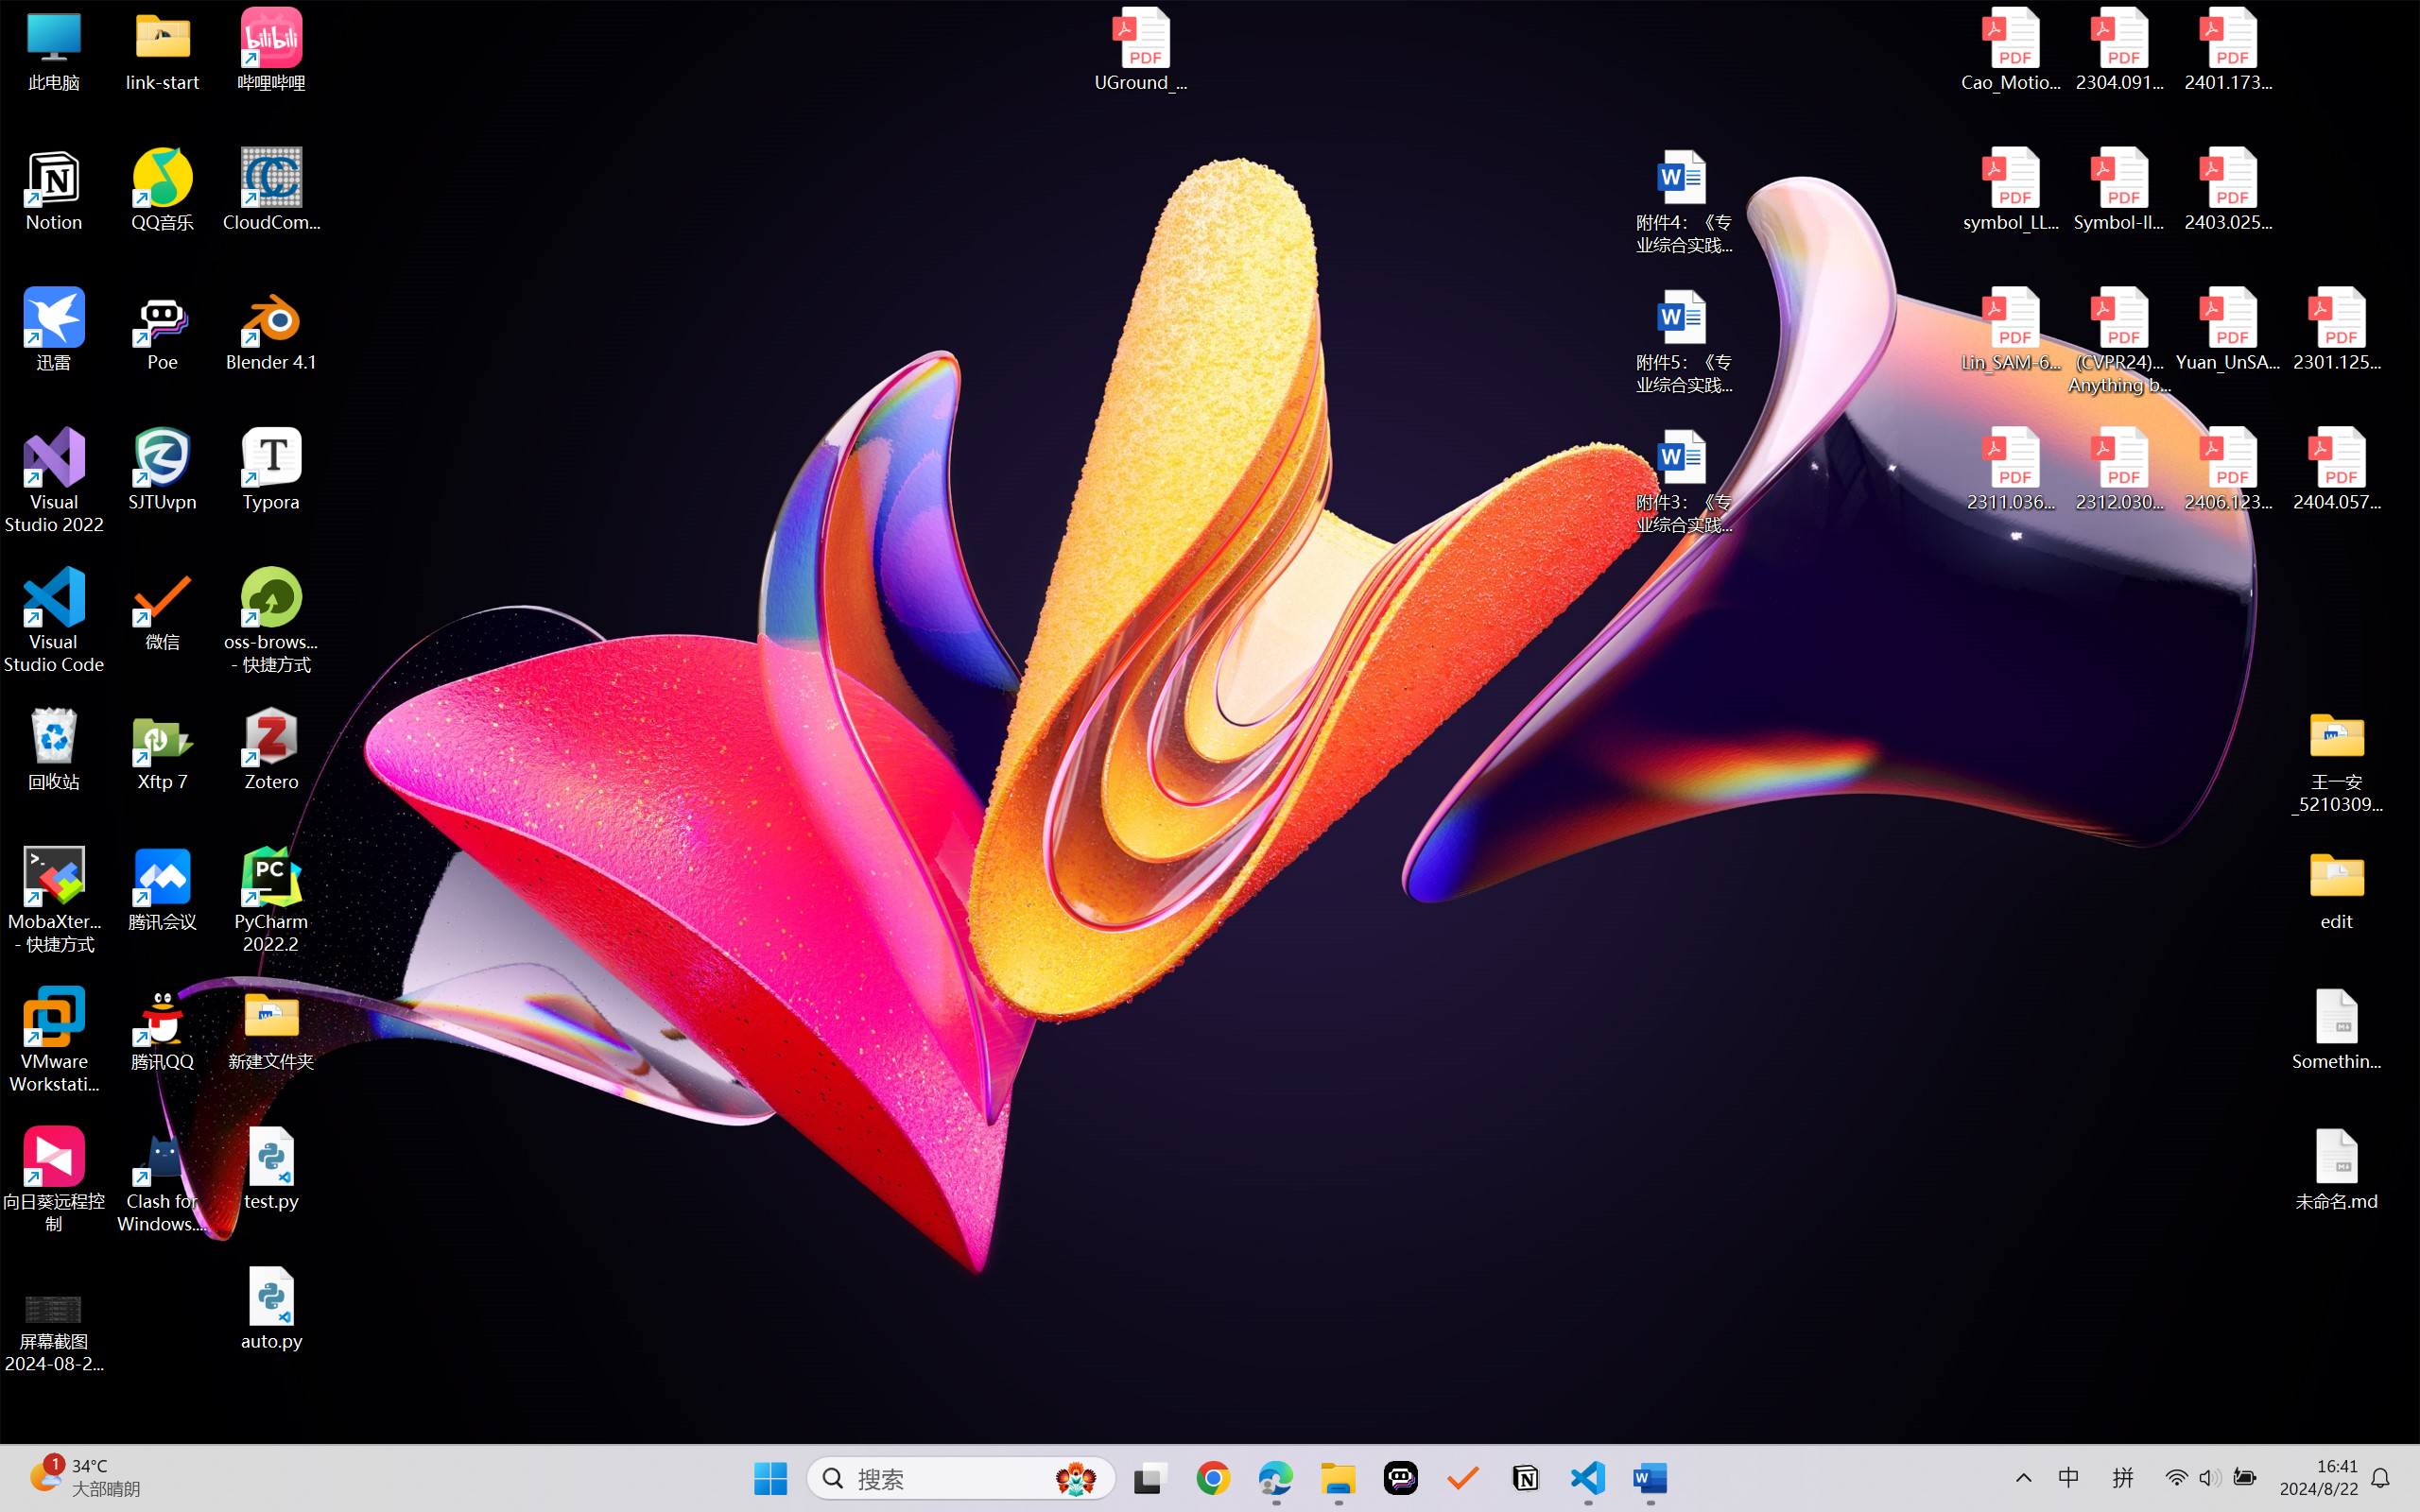 Image resolution: width=2420 pixels, height=1512 pixels. What do you see at coordinates (55, 190) in the screenshot?
I see `Notion` at bounding box center [55, 190].